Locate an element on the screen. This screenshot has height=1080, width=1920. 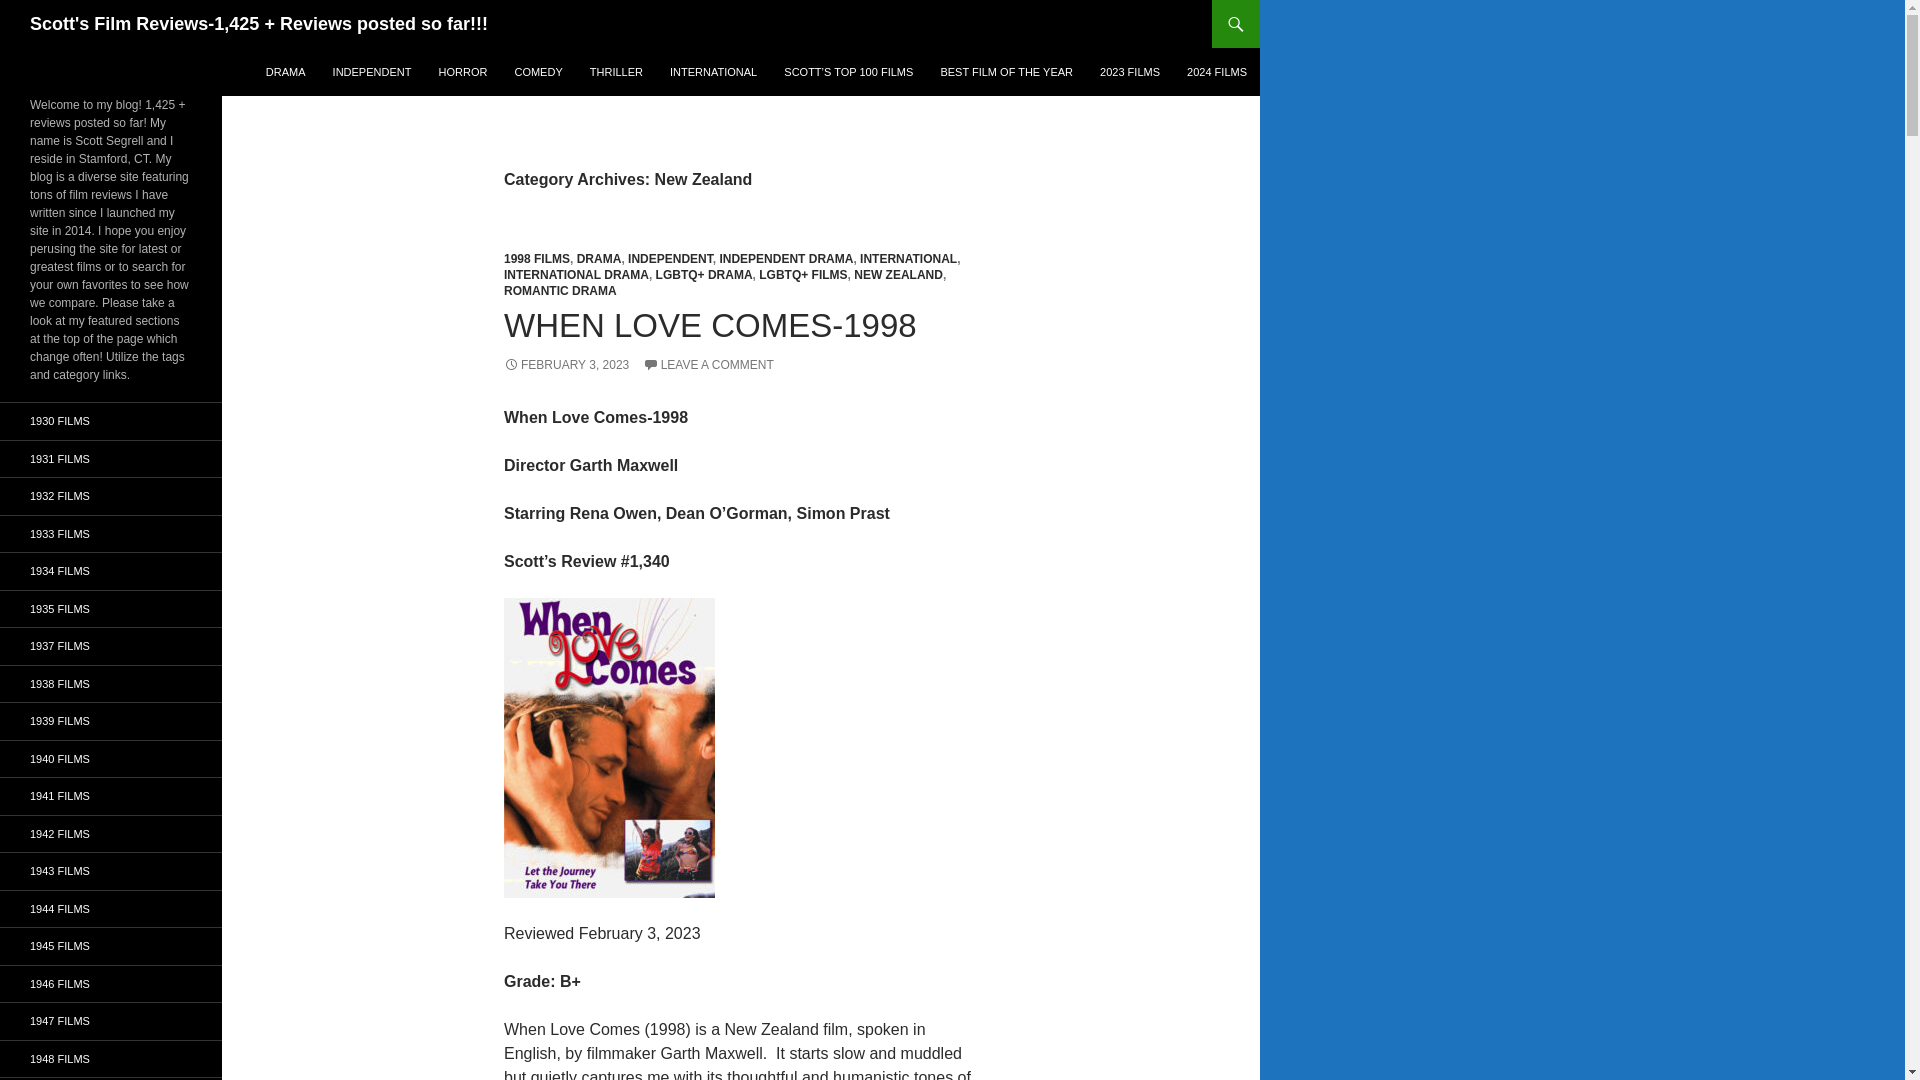
1998 FILMS is located at coordinates (536, 258).